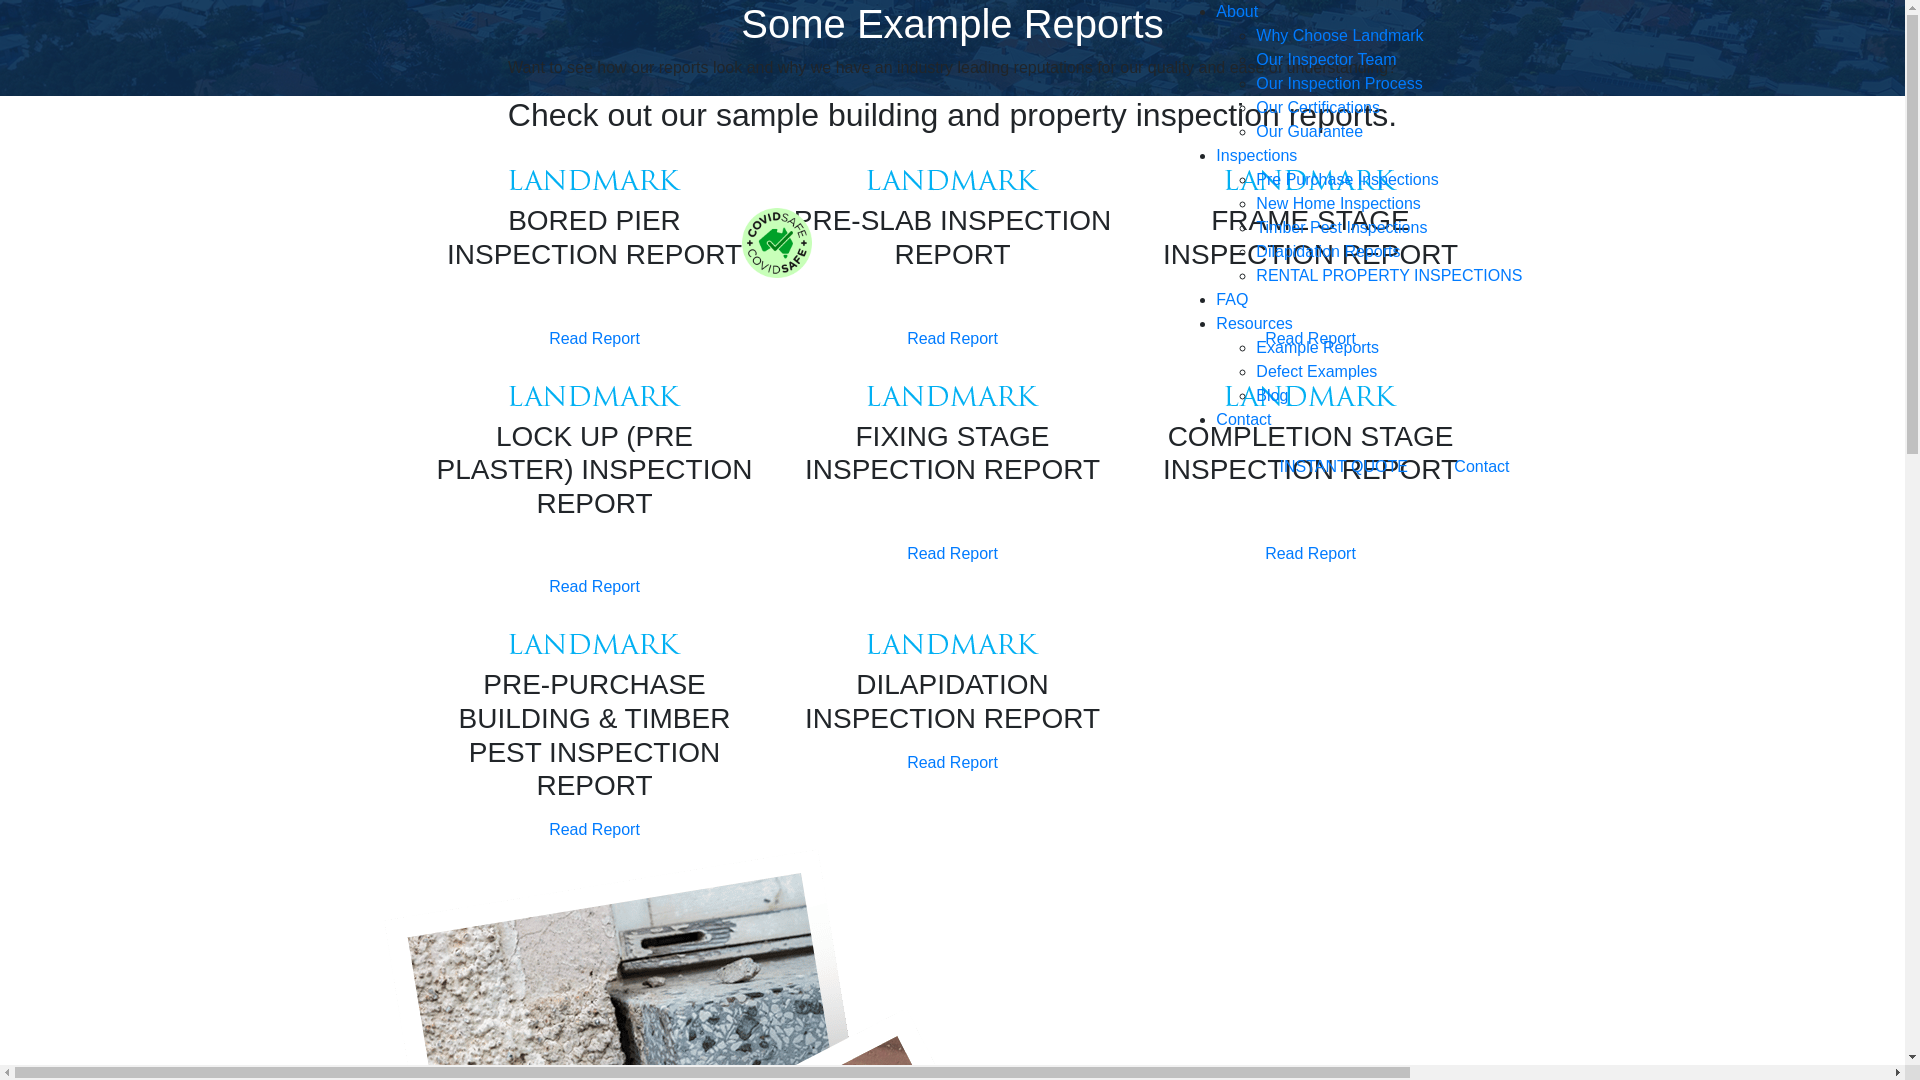 The image size is (1920, 1080). I want to click on FAQ, so click(1232, 300).